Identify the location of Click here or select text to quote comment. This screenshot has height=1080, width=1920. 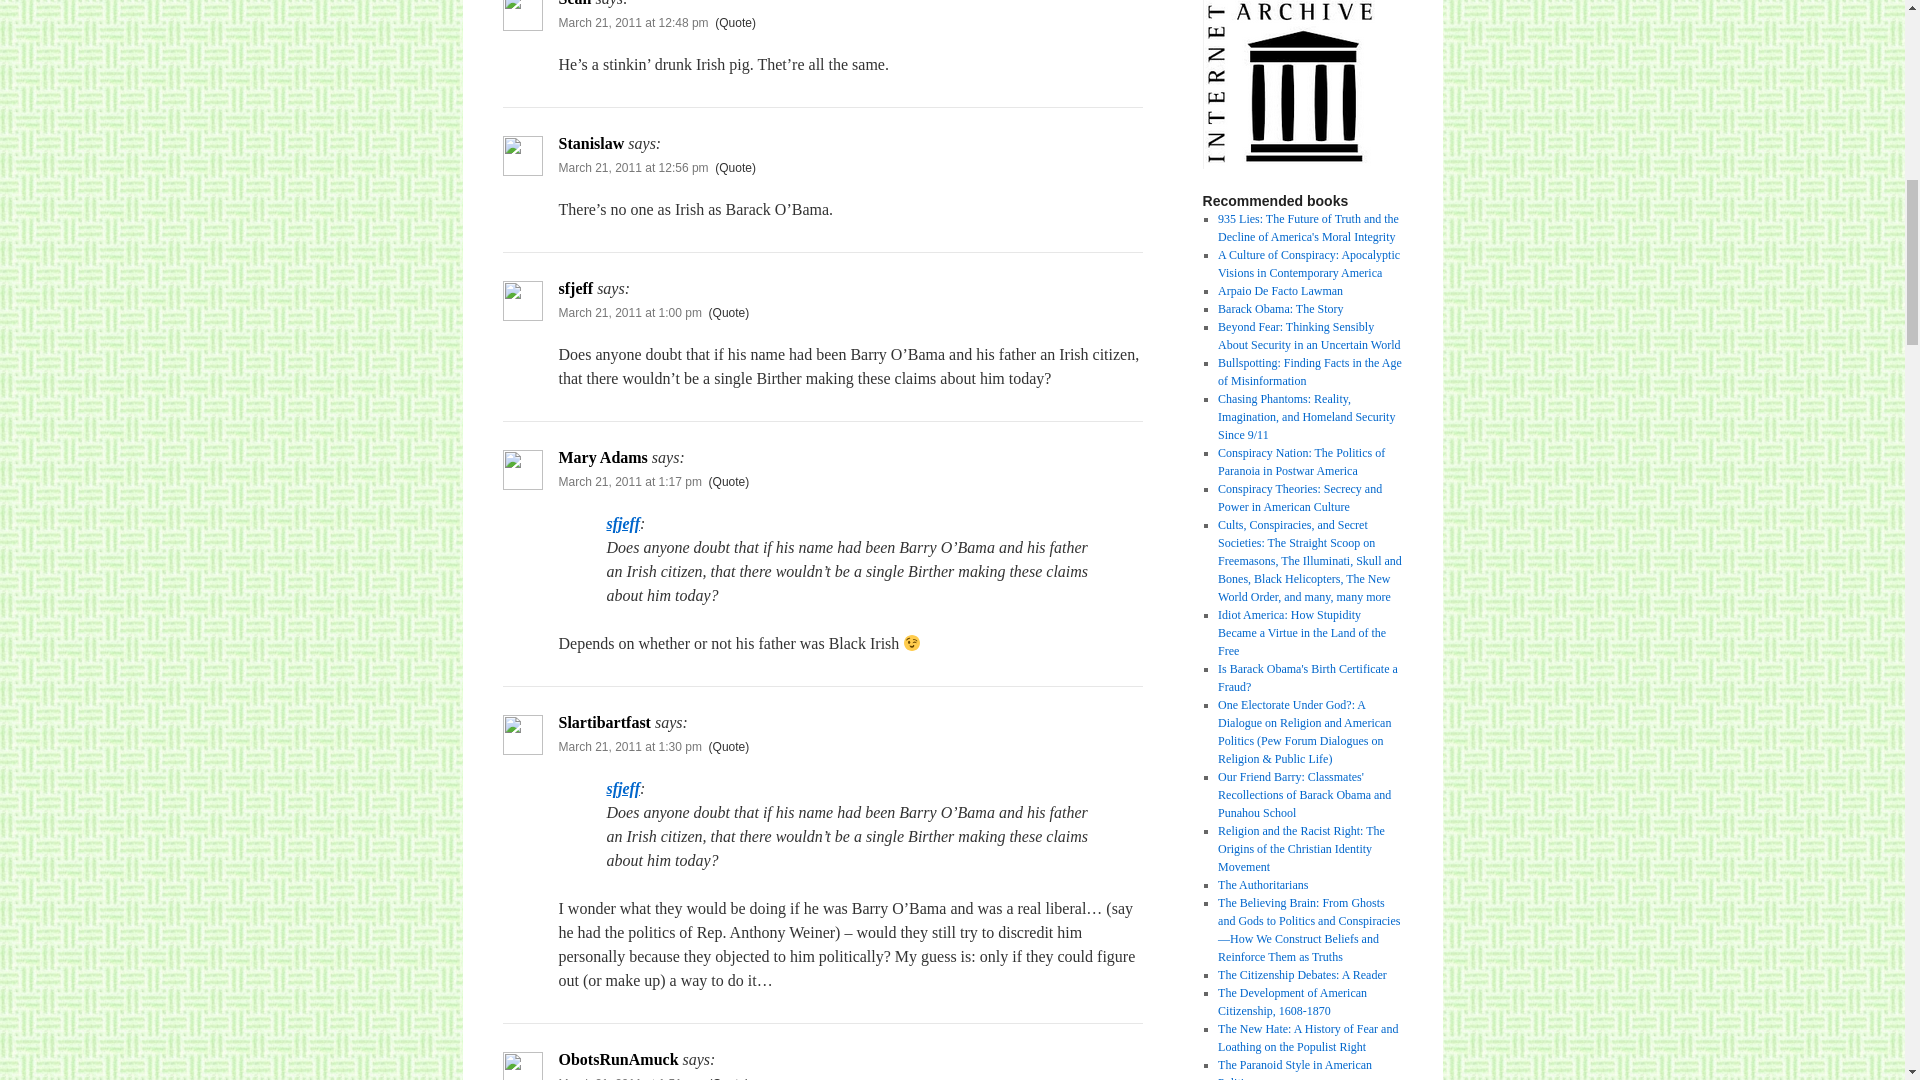
(729, 1078).